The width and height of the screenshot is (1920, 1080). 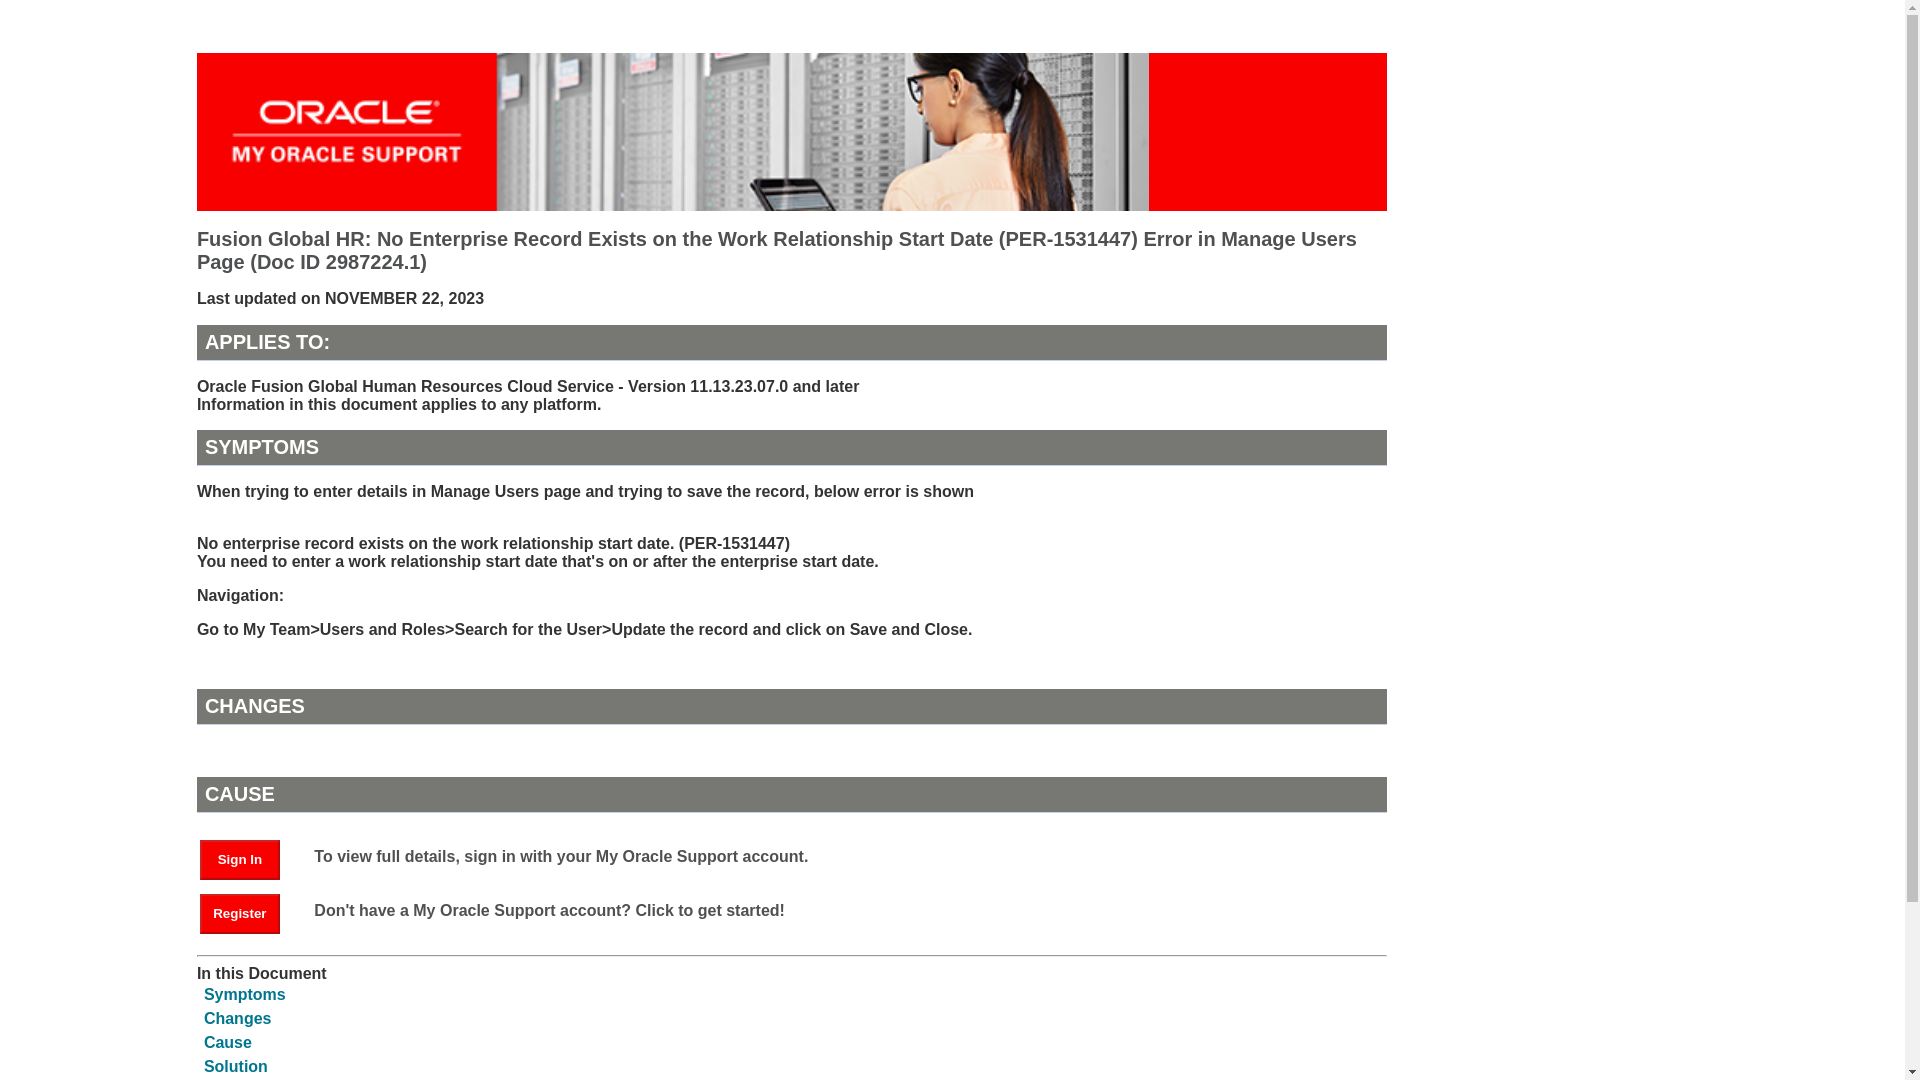 What do you see at coordinates (238, 1018) in the screenshot?
I see `Changes` at bounding box center [238, 1018].